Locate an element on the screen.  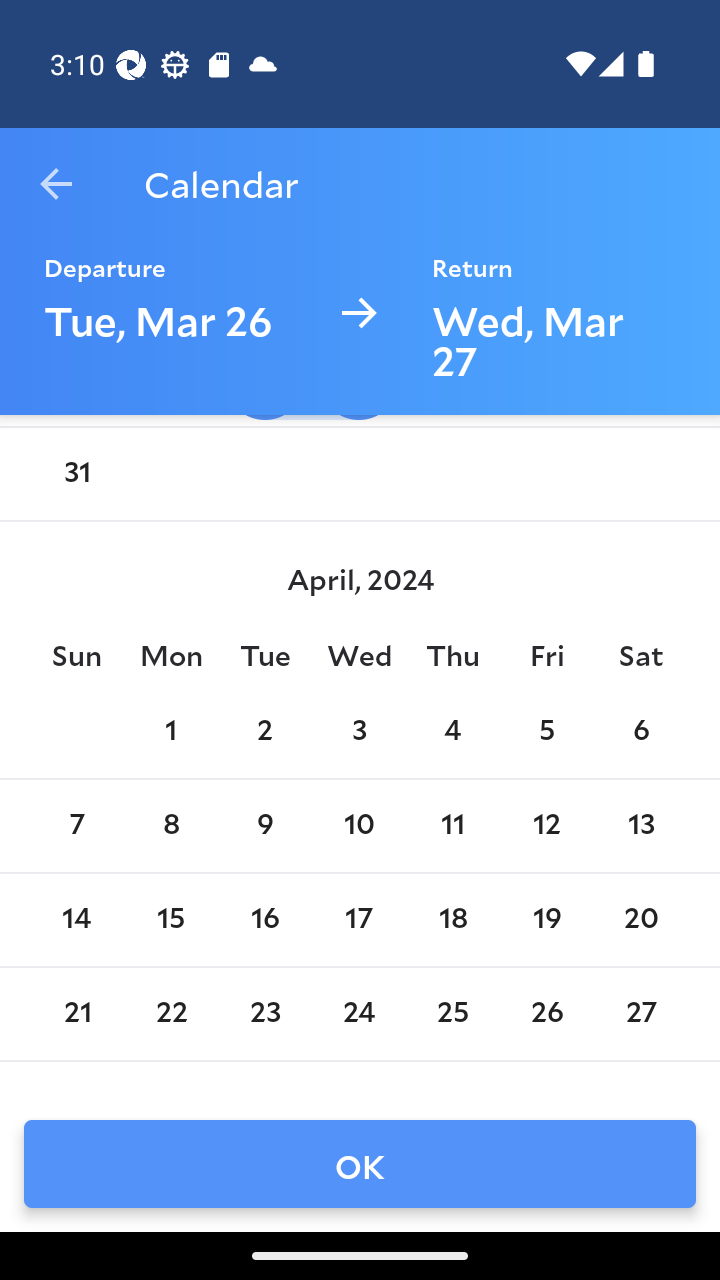
20 is located at coordinates (641, 920).